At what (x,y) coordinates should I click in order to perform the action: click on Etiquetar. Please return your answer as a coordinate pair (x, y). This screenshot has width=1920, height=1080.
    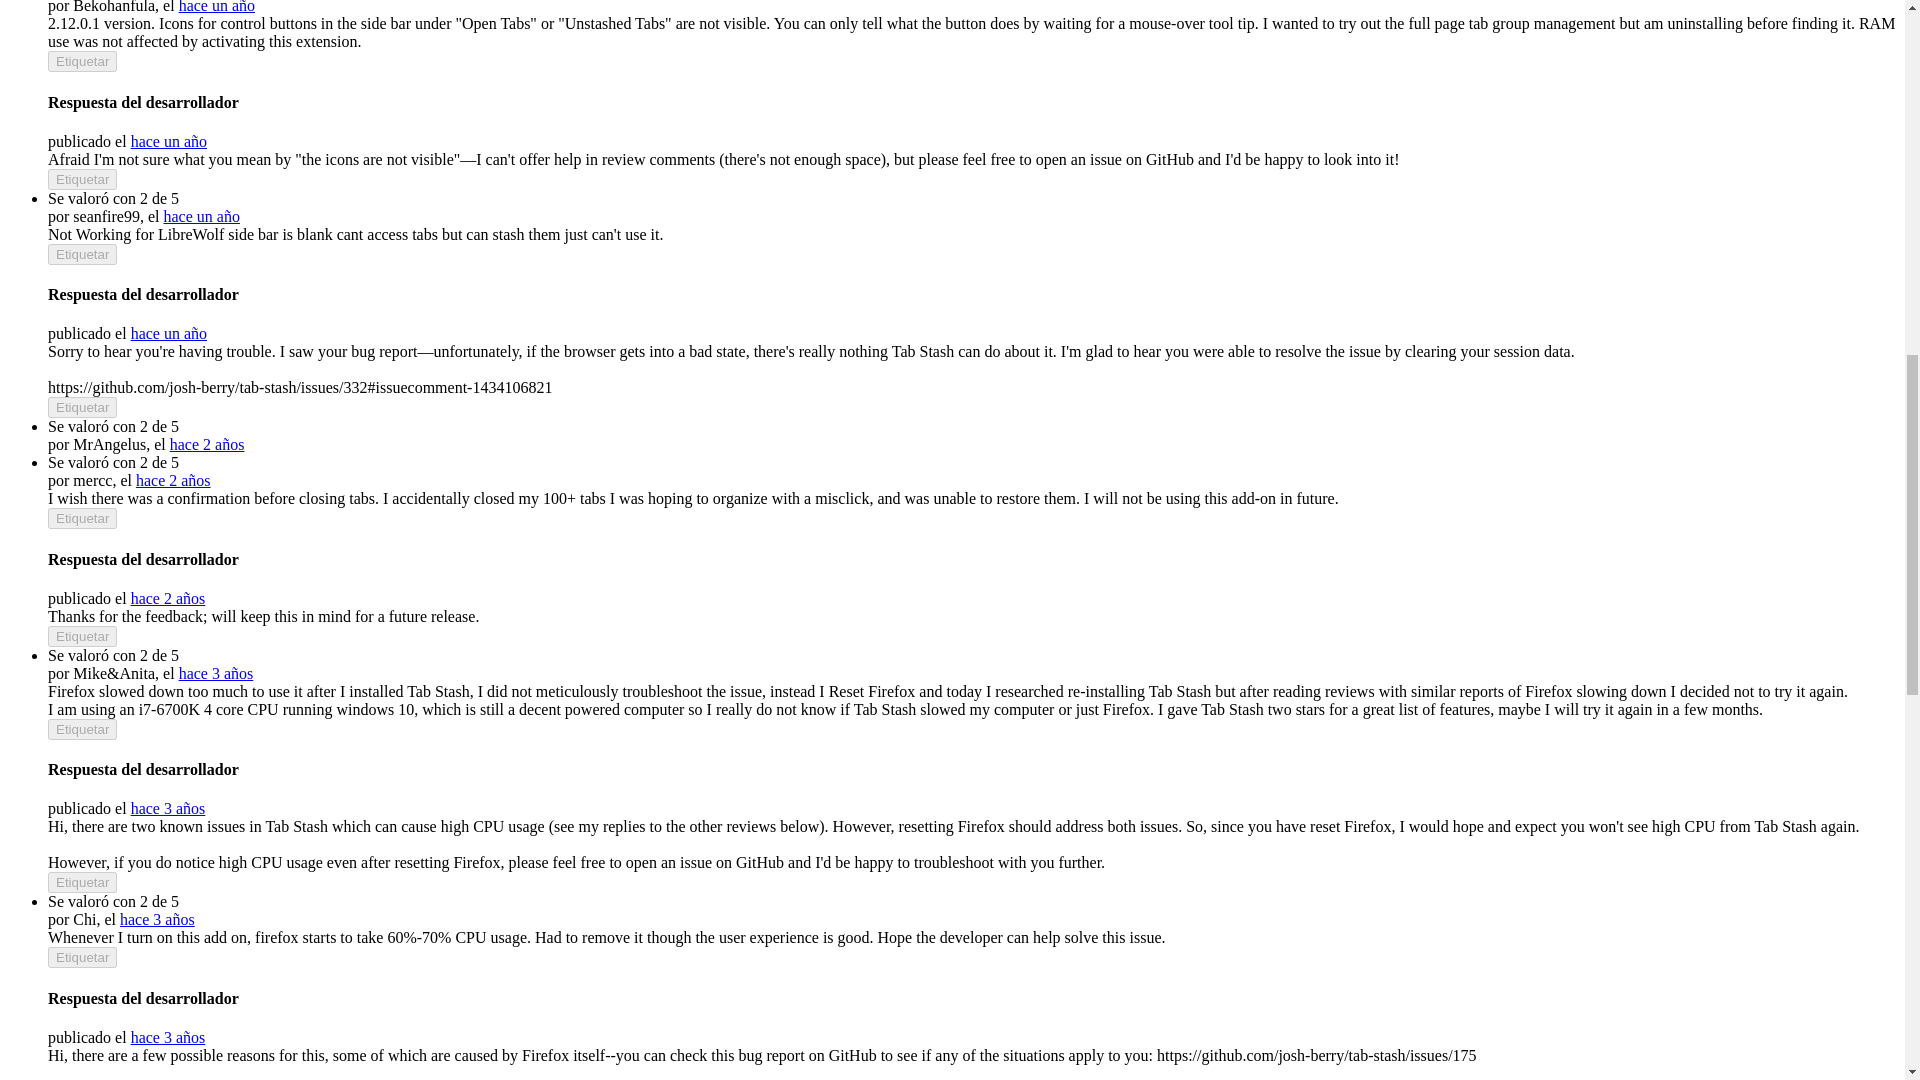
    Looking at the image, I should click on (82, 61).